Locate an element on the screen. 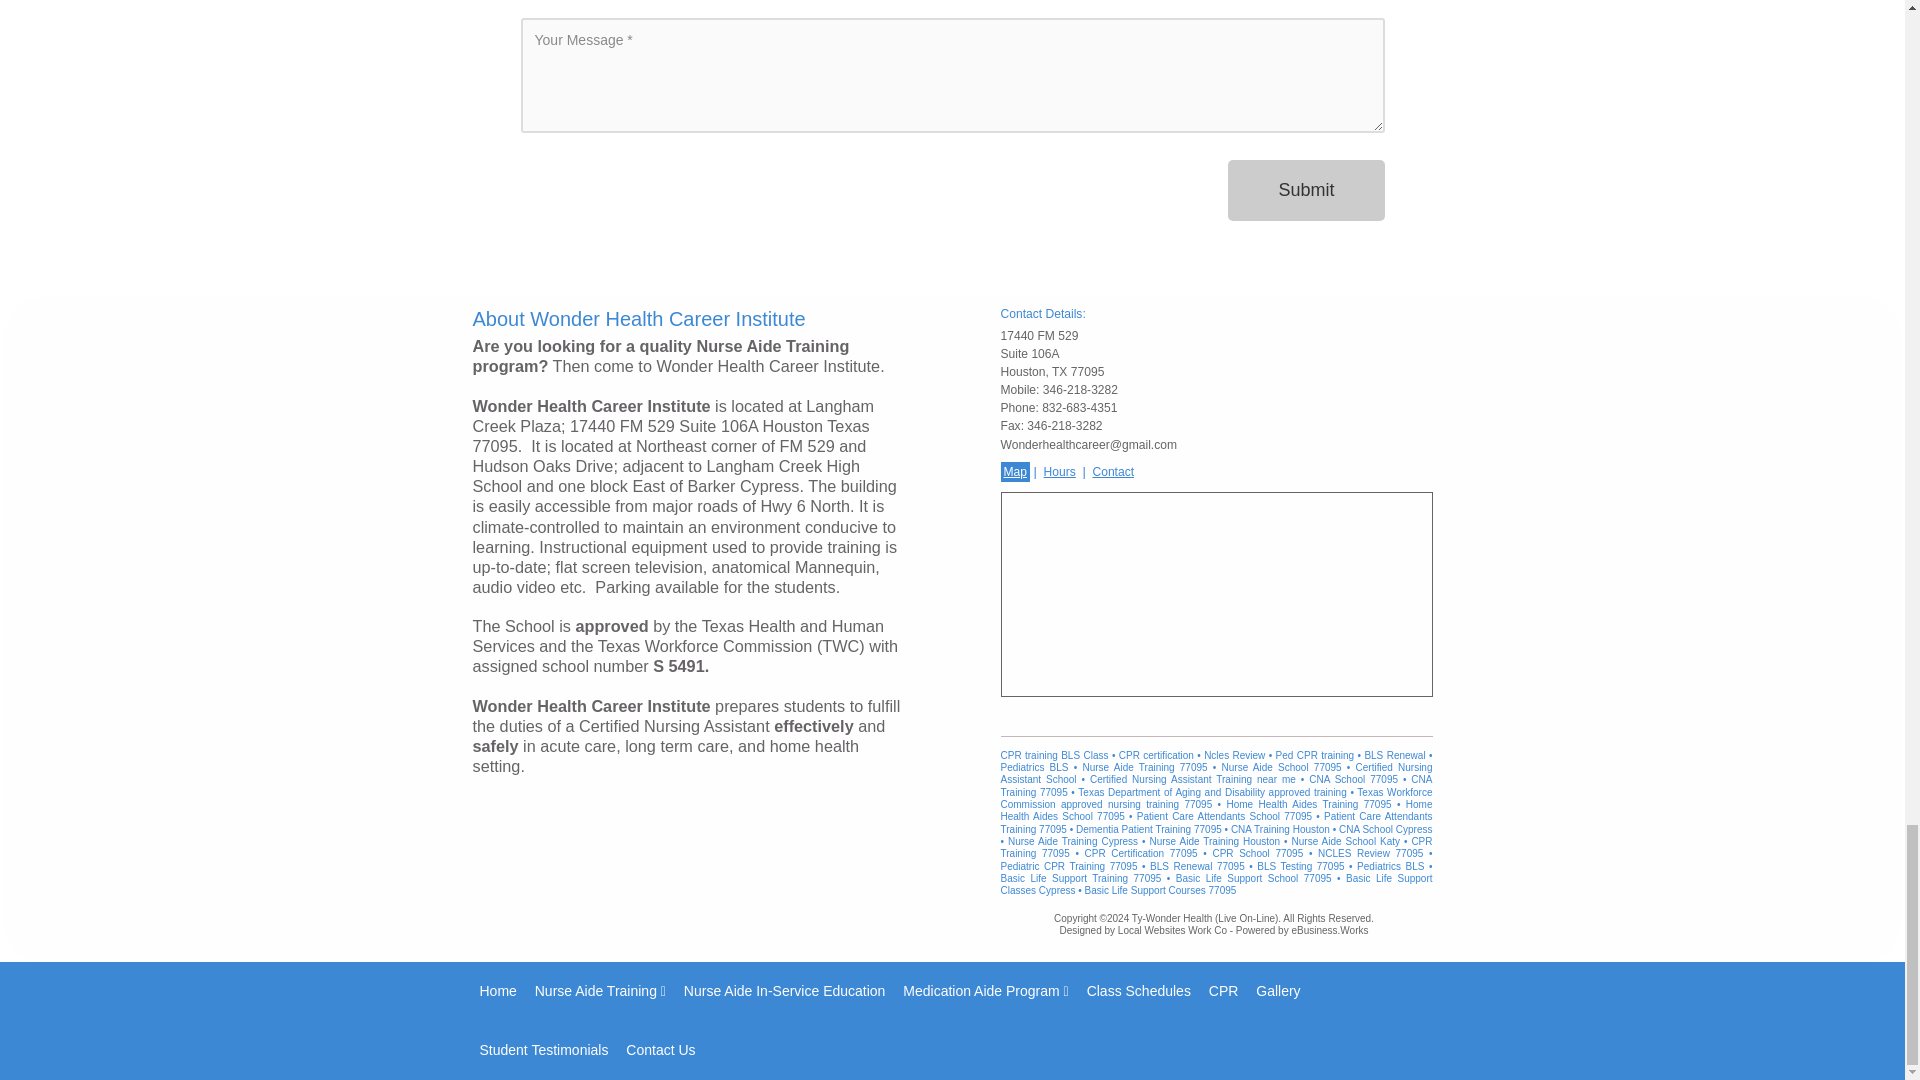  832-683-4351 is located at coordinates (1080, 407).